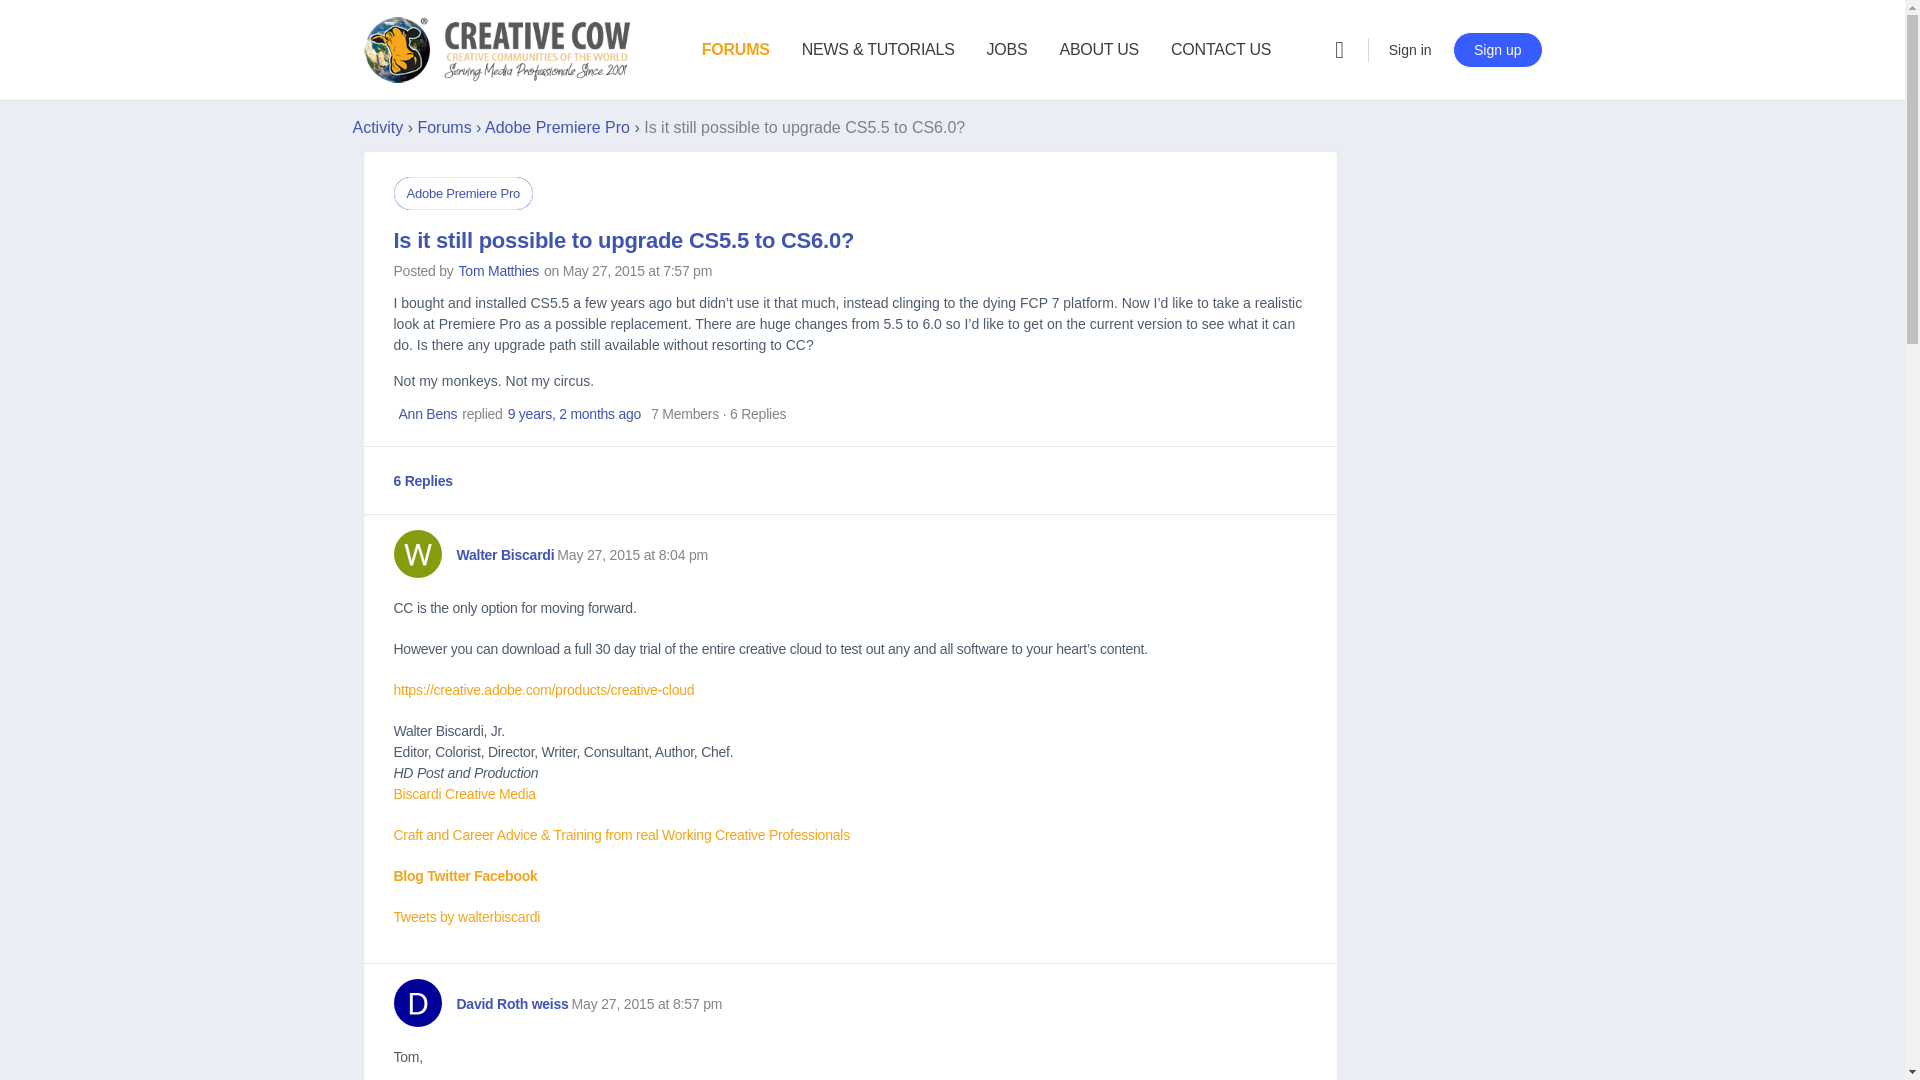  I want to click on View Walter Biscardi's profile, so click(417, 554).